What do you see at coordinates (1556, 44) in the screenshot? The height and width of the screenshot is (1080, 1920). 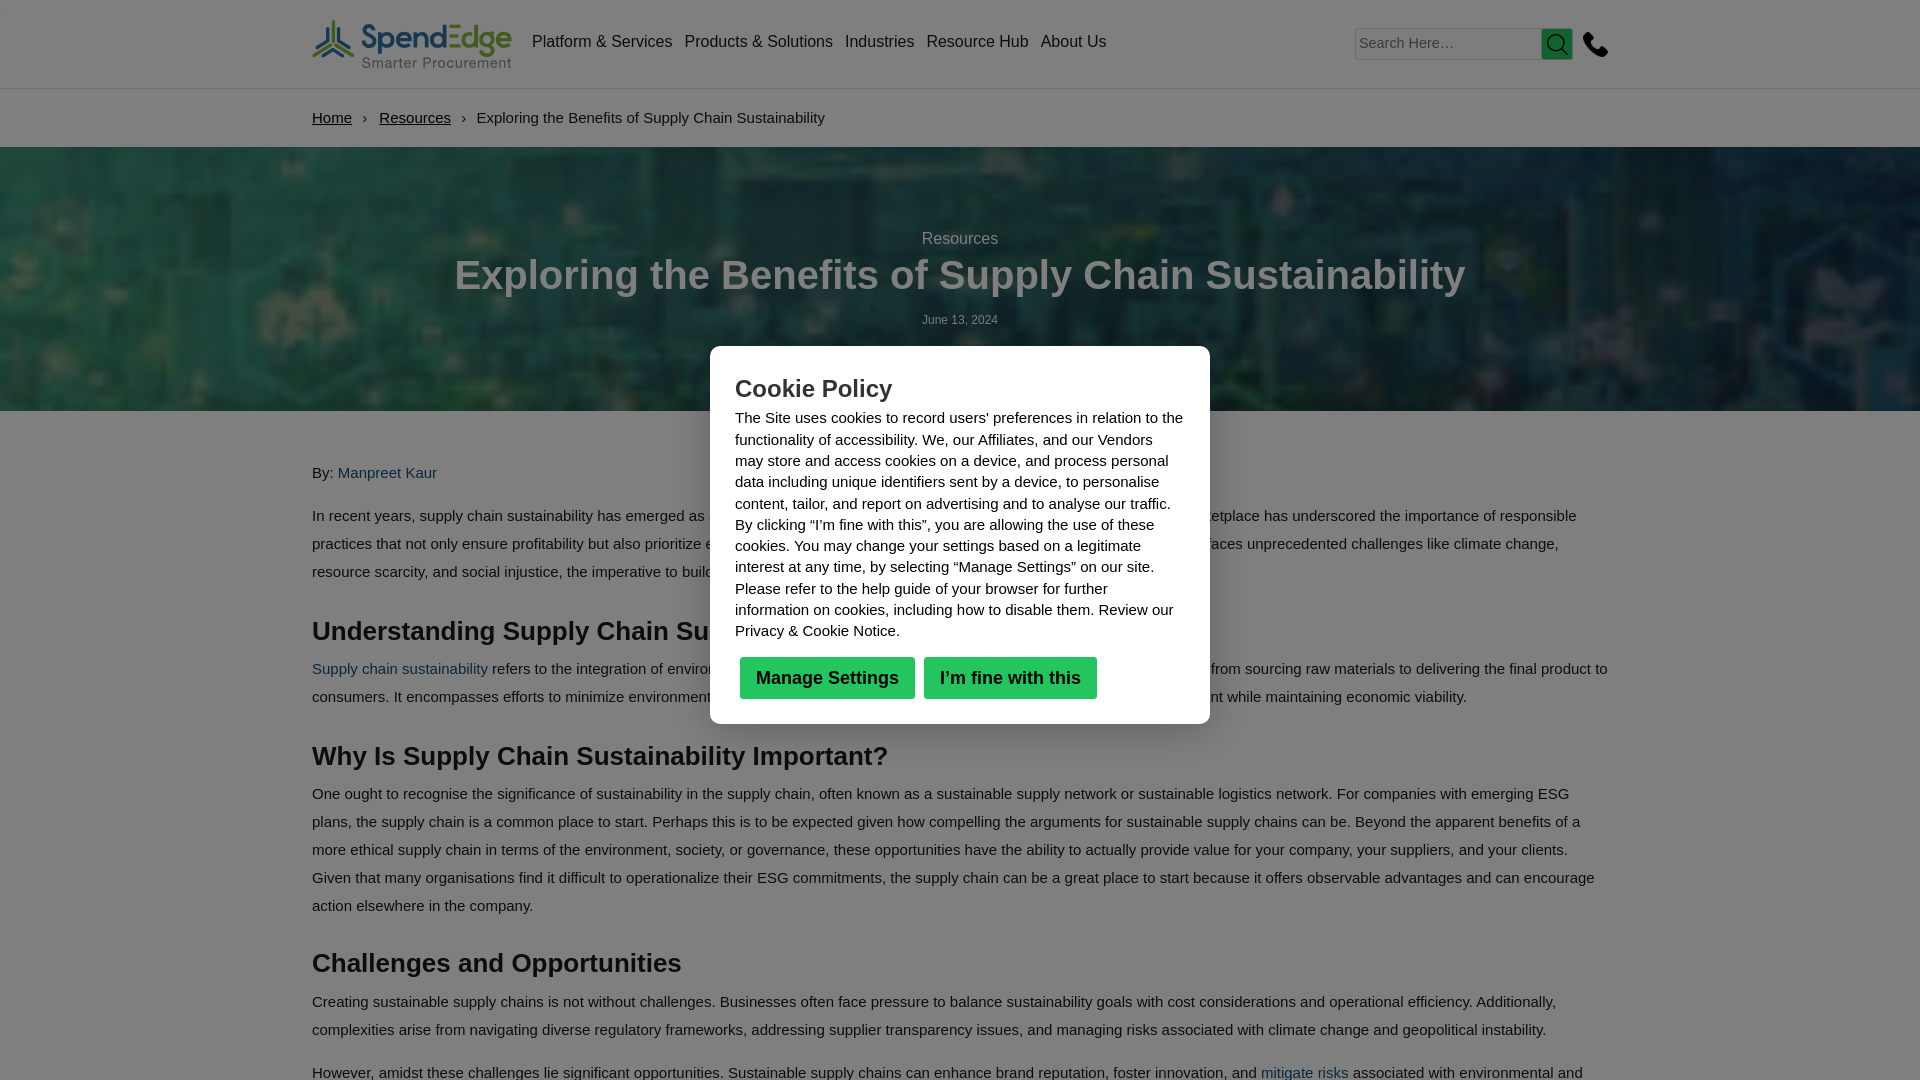 I see `Search` at bounding box center [1556, 44].